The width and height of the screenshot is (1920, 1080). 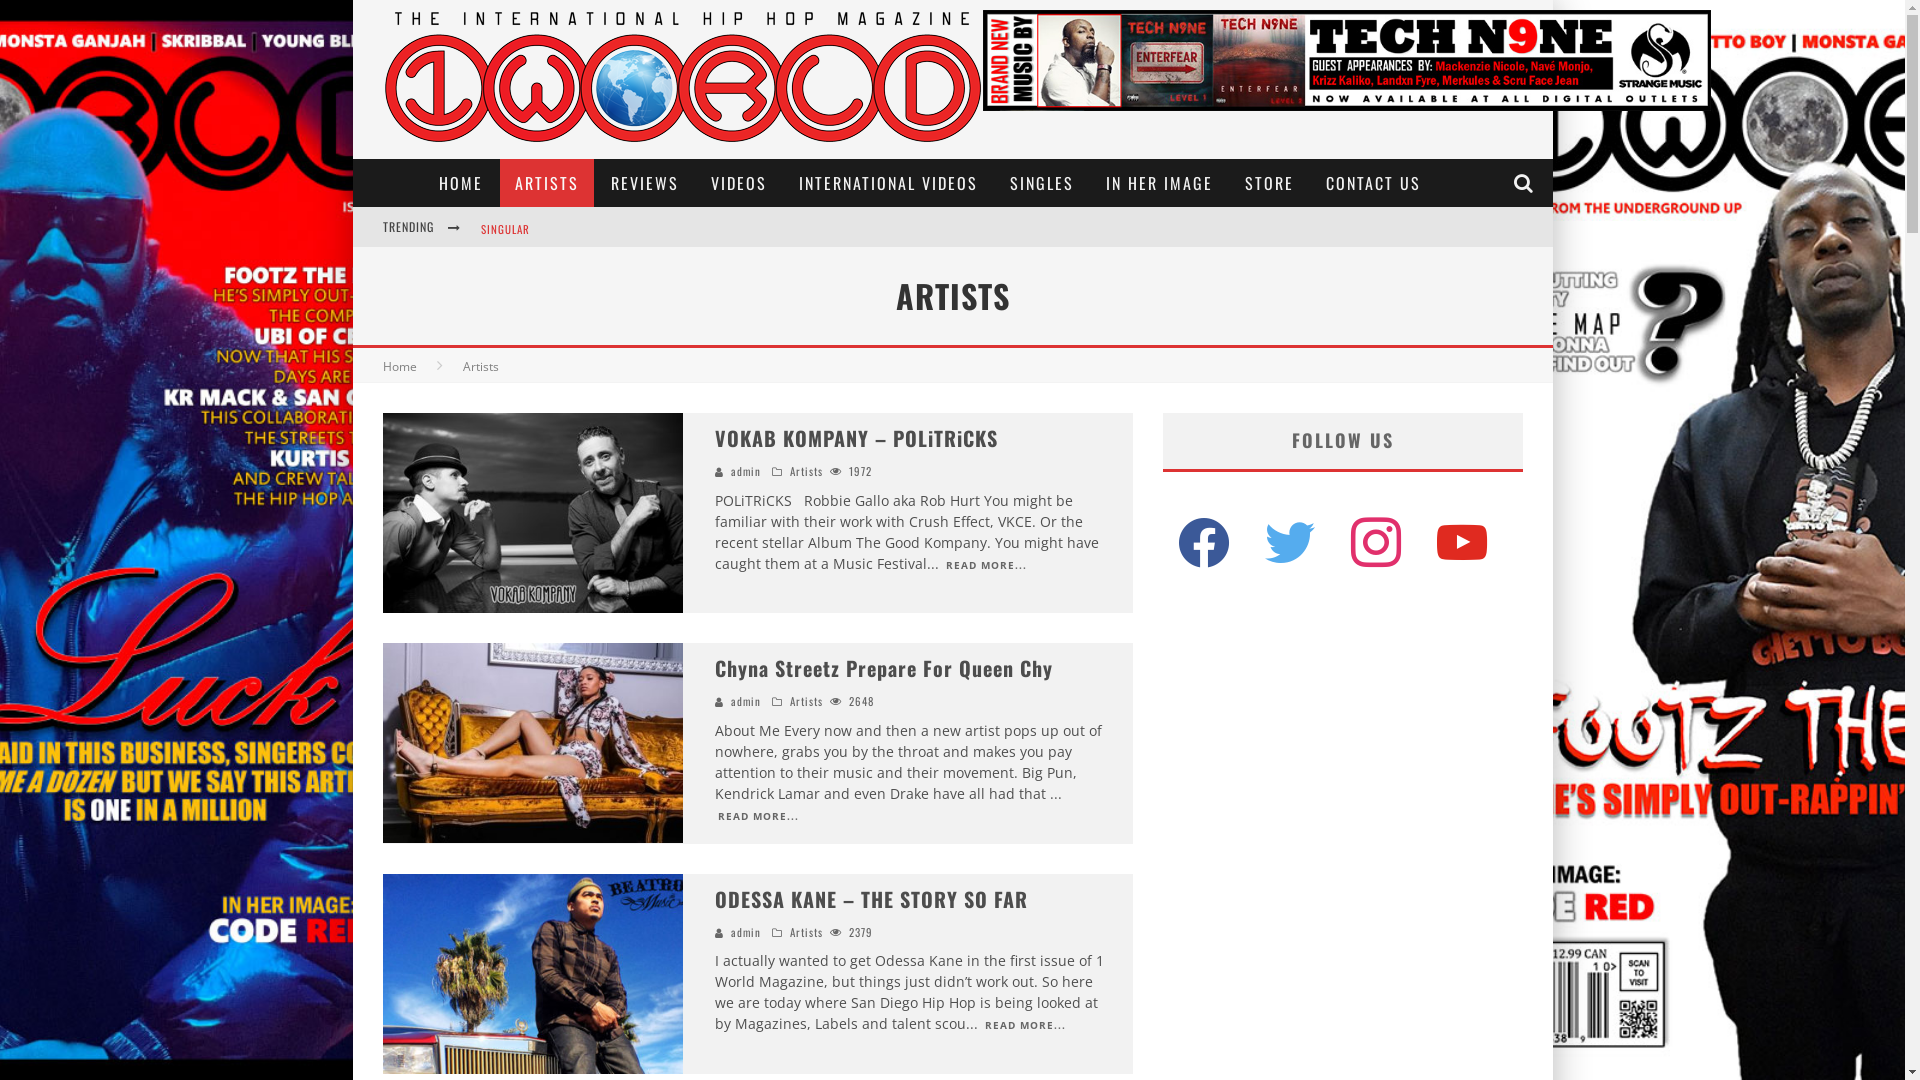 I want to click on REVIEWS, so click(x=645, y=183).